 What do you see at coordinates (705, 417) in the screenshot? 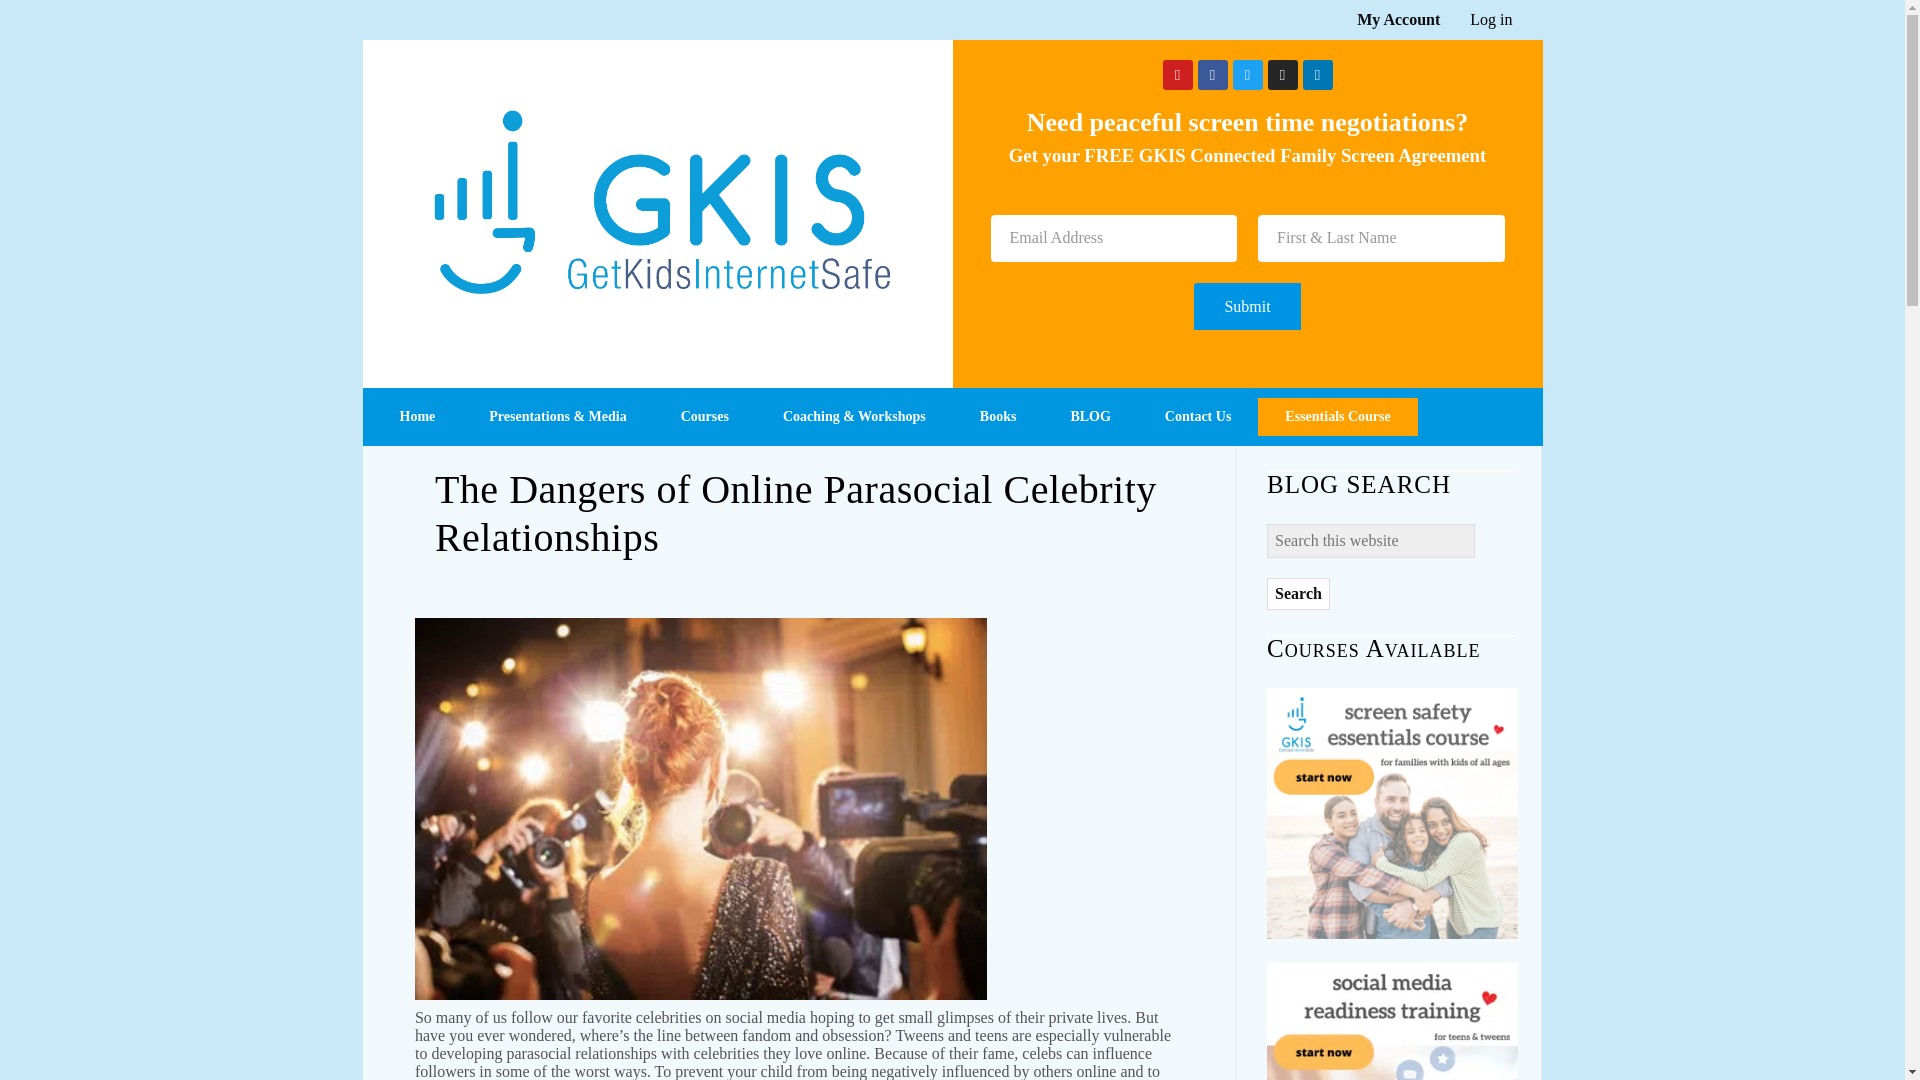
I see `Courses` at bounding box center [705, 417].